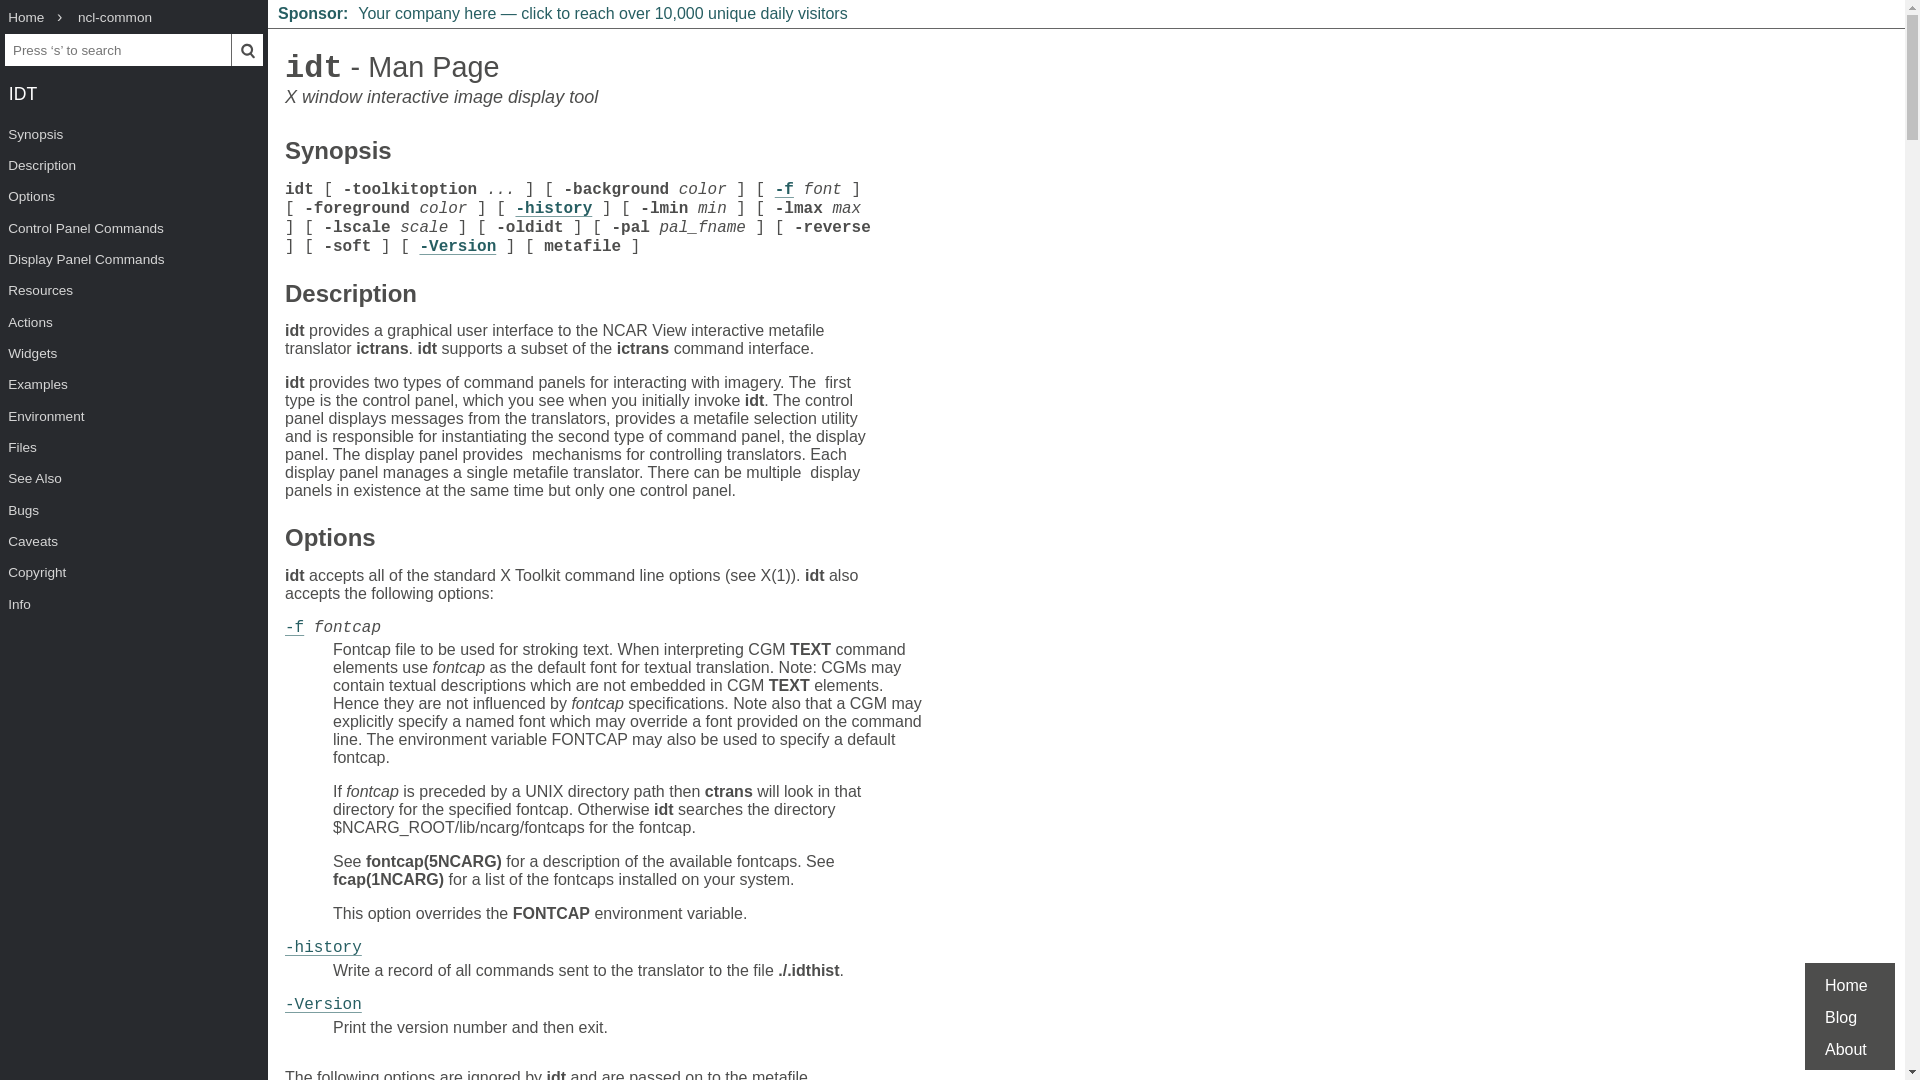 Image resolution: width=1920 pixels, height=1080 pixels. What do you see at coordinates (350, 296) in the screenshot?
I see `Description` at bounding box center [350, 296].